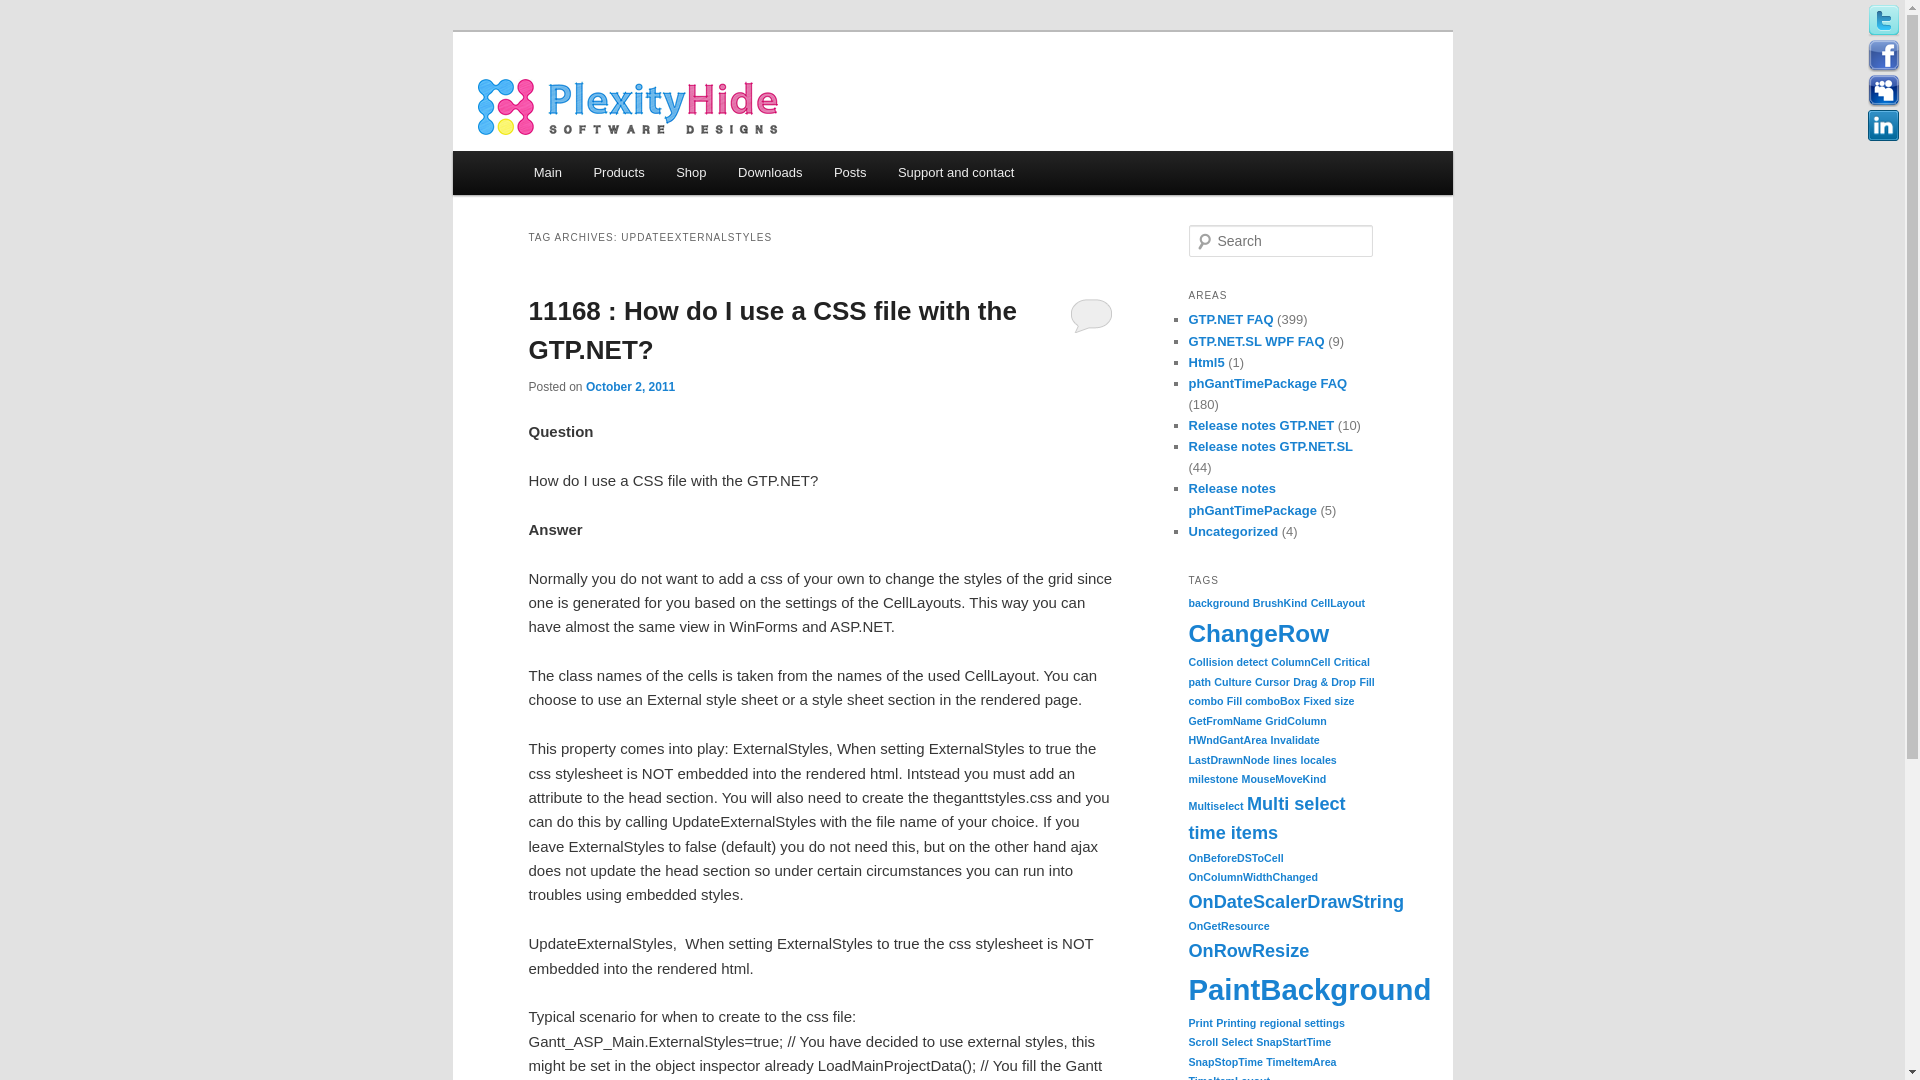 This screenshot has height=1080, width=1920. I want to click on Release notes phGantTimePackage, so click(1252, 498).